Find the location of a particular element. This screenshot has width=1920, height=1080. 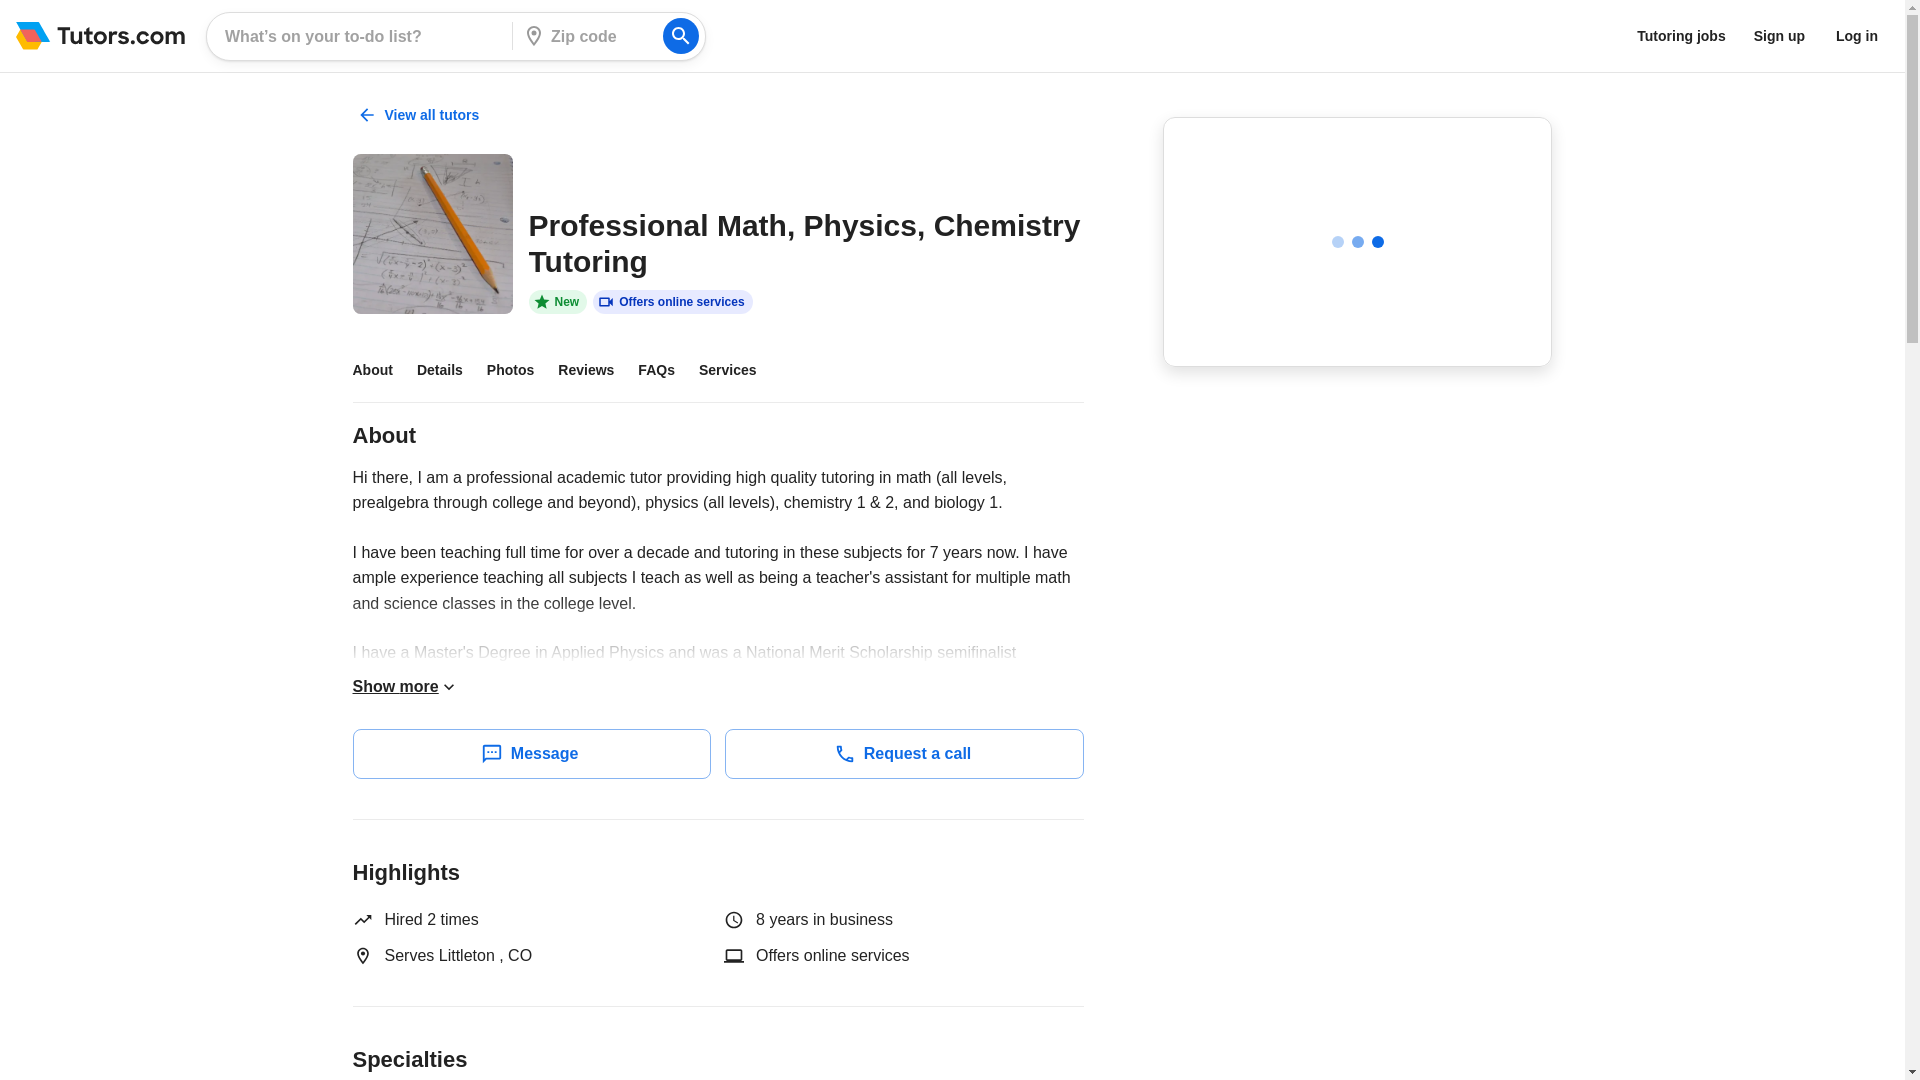

View all tutors is located at coordinates (419, 113).